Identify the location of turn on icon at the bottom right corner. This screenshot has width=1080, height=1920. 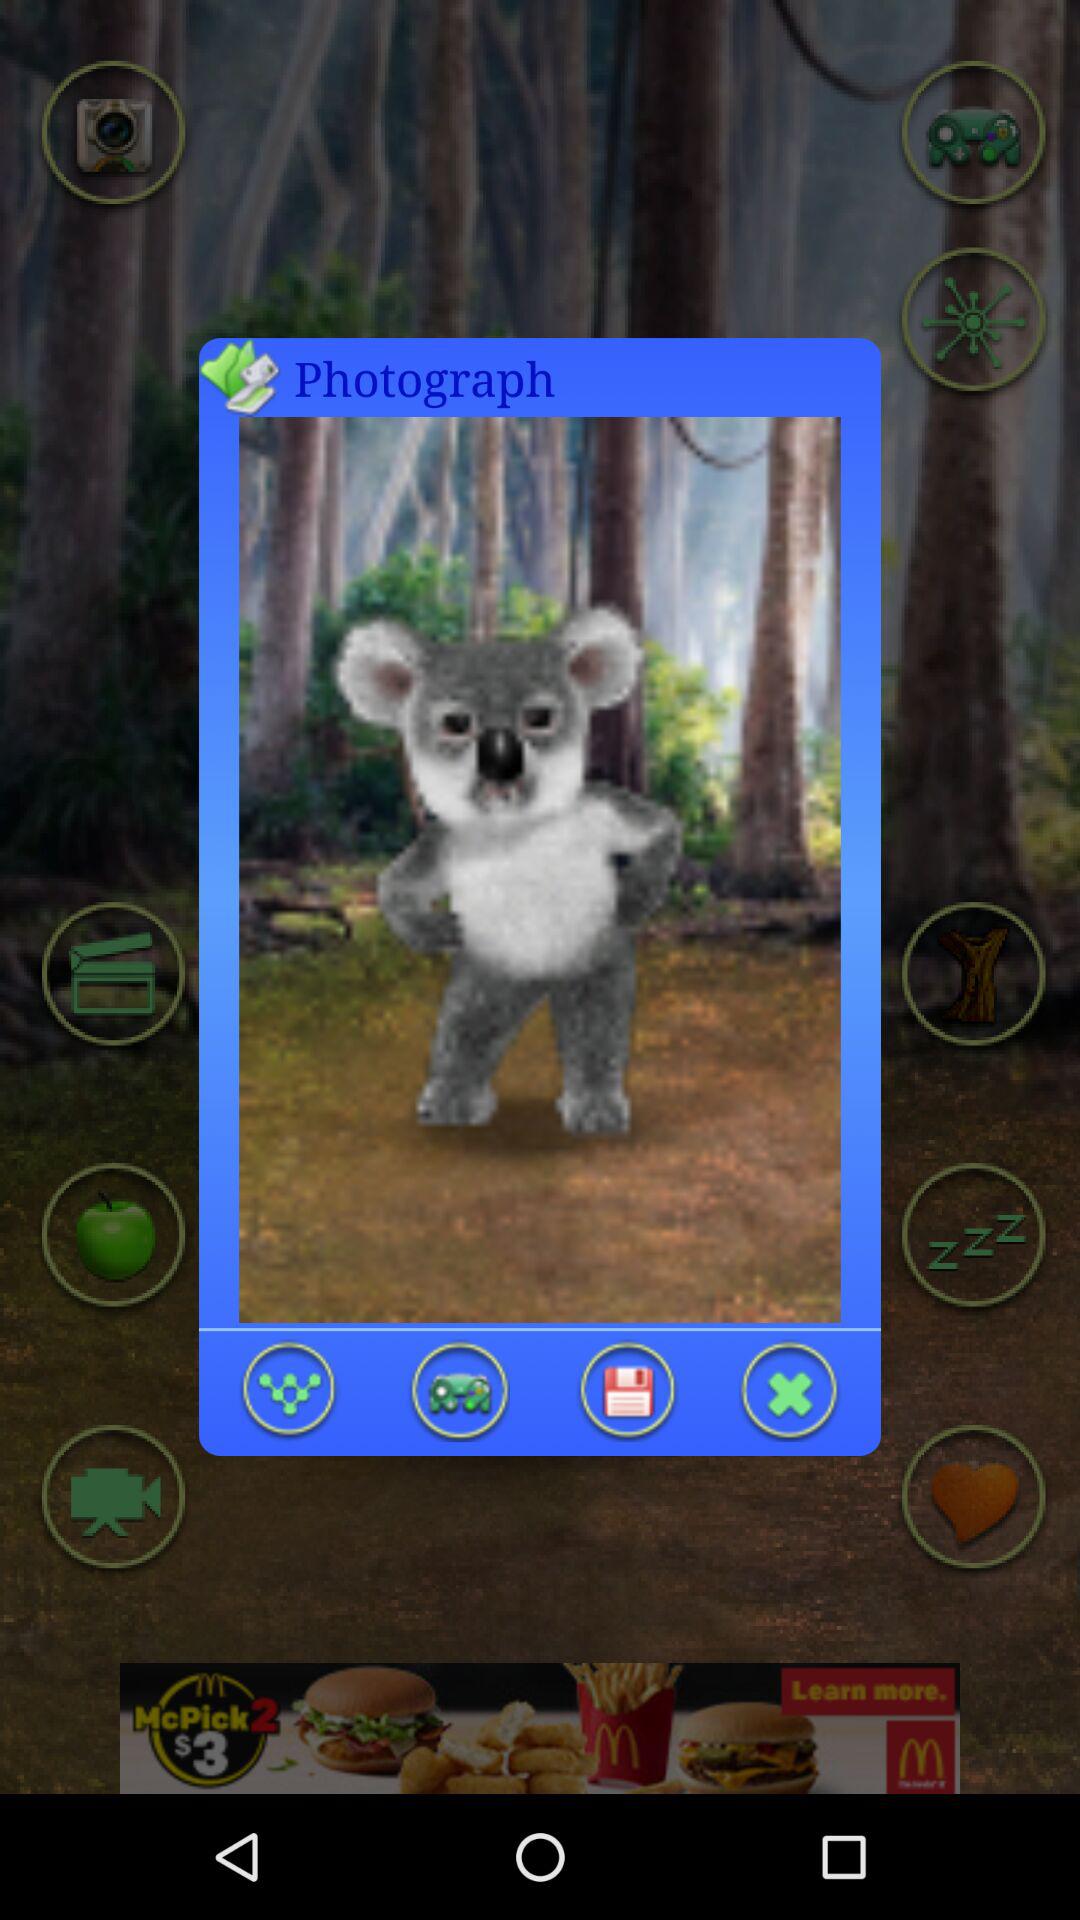
(790, 1390).